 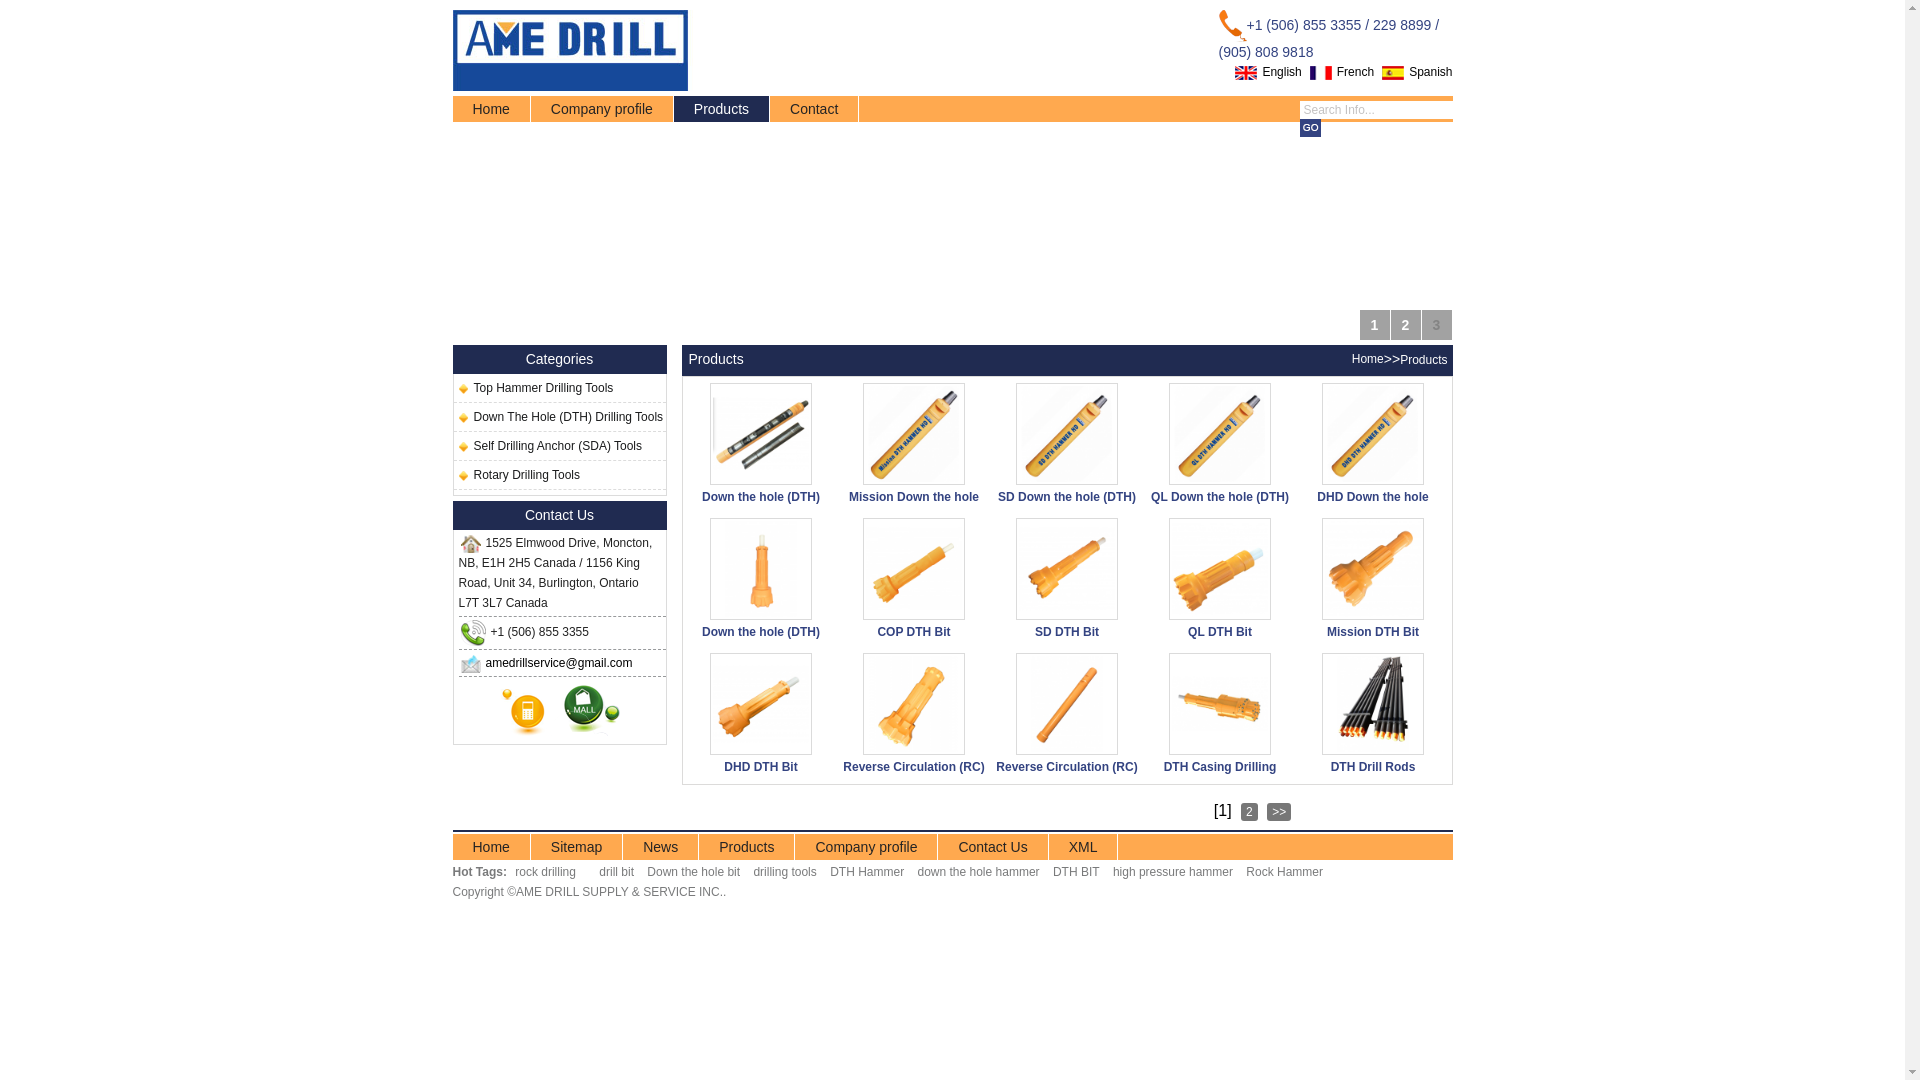 I want to click on Reverse Circulation (RC) hammer, so click(x=1066, y=766).